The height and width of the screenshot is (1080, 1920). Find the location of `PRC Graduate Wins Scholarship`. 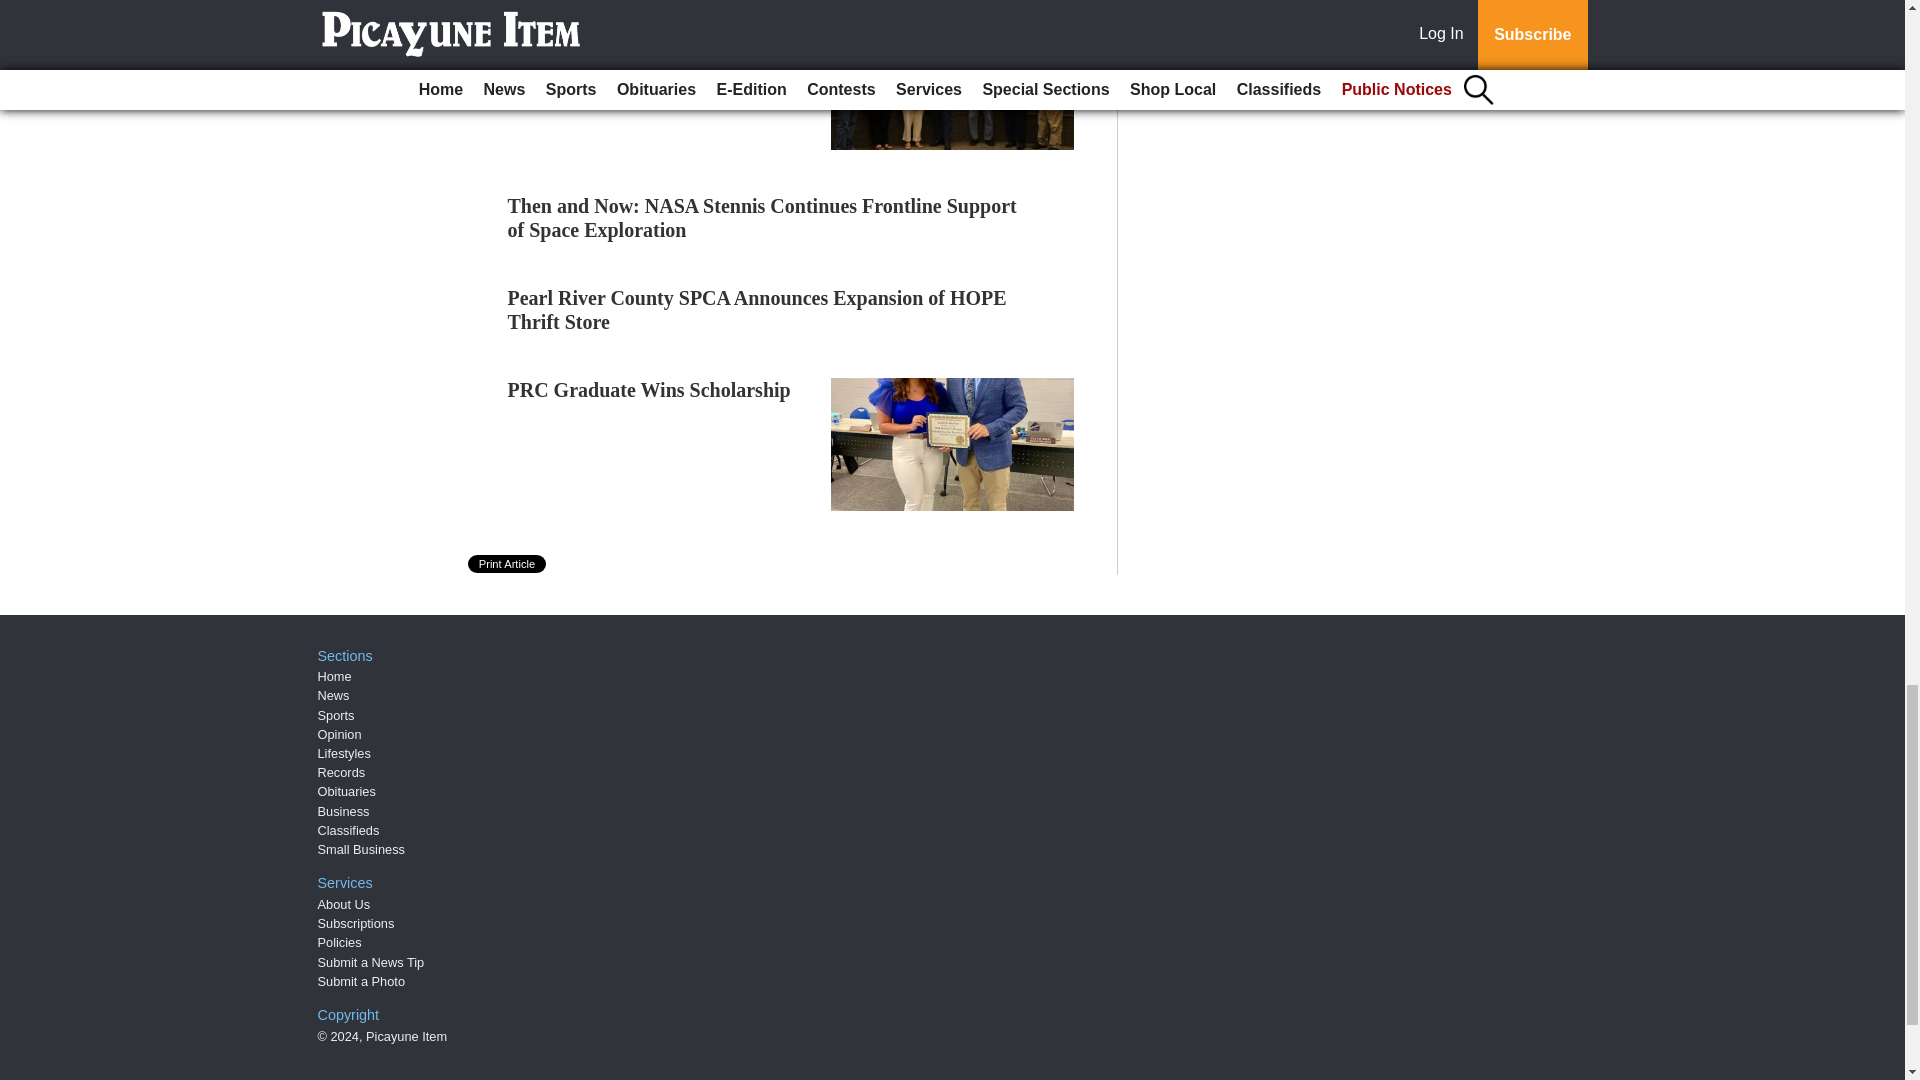

PRC Graduate Wins Scholarship is located at coordinates (650, 390).